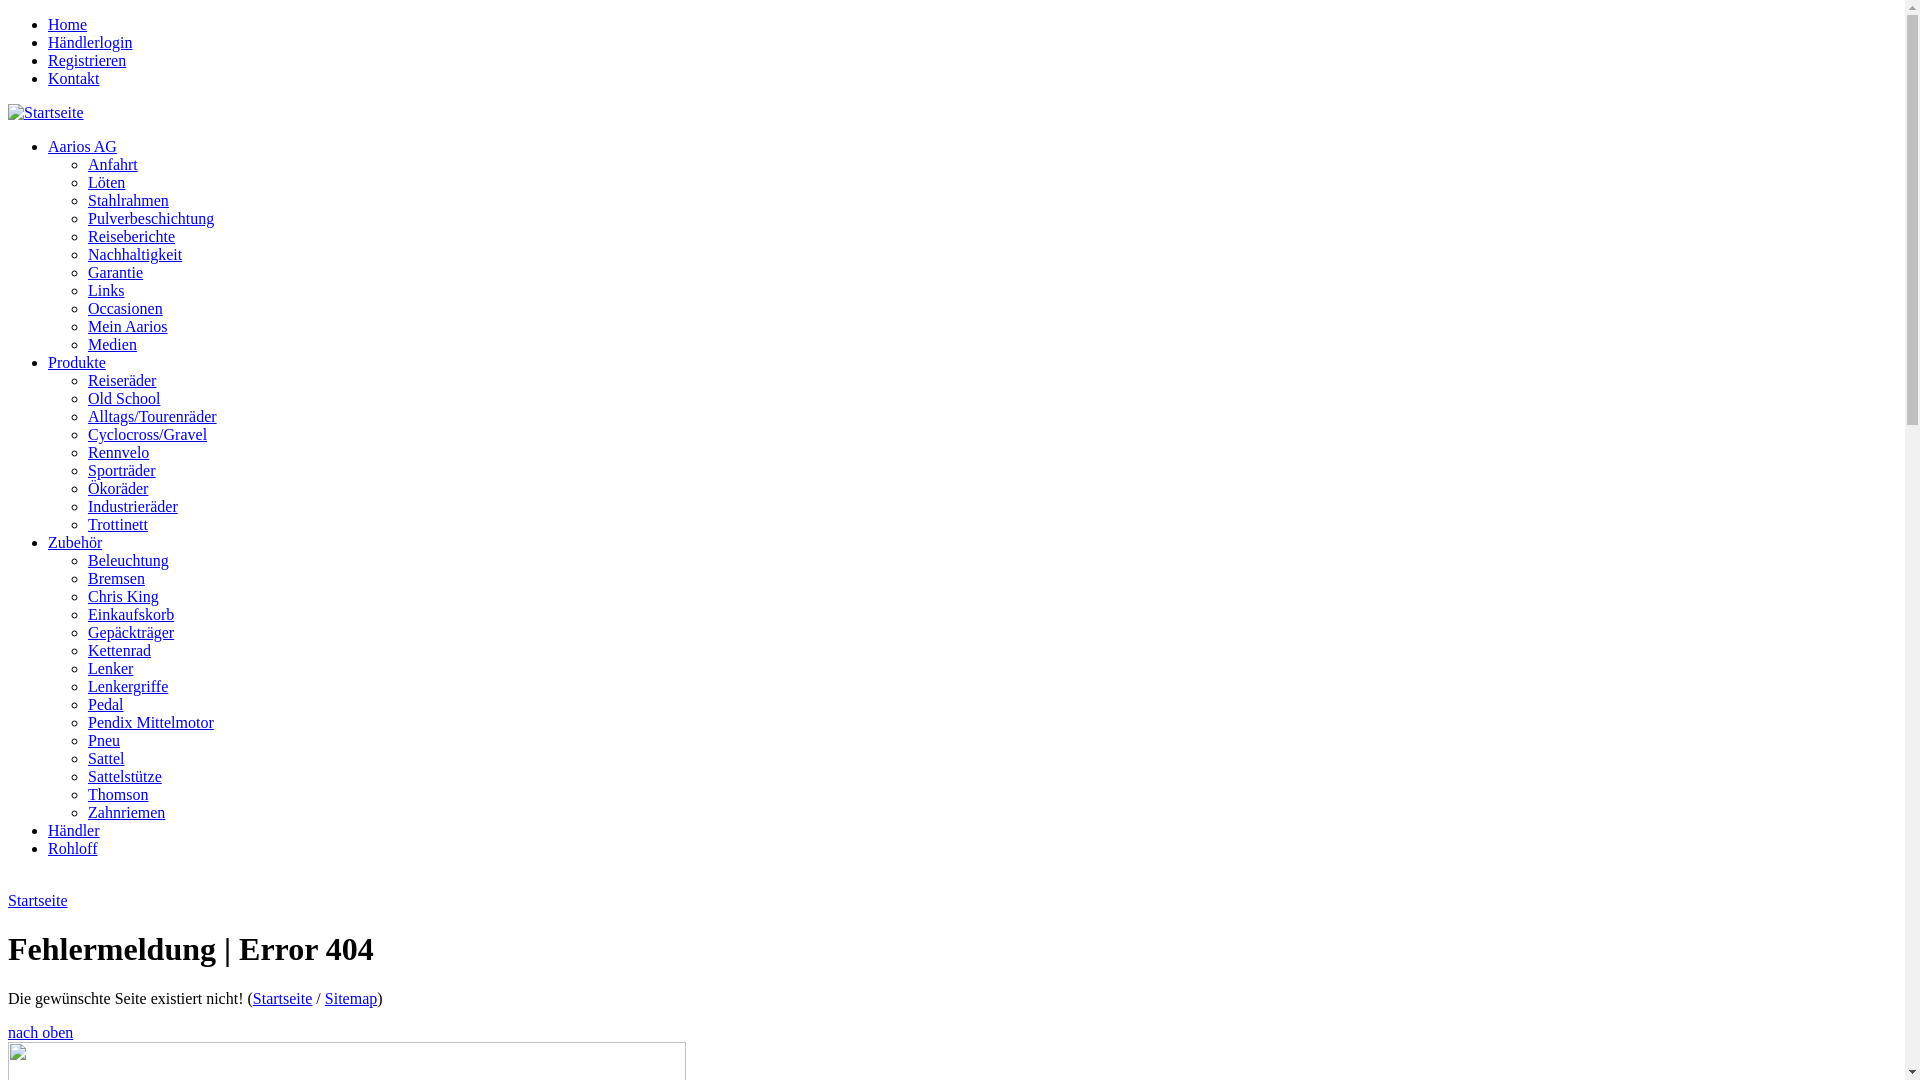  What do you see at coordinates (82, 146) in the screenshot?
I see `Aarios AG` at bounding box center [82, 146].